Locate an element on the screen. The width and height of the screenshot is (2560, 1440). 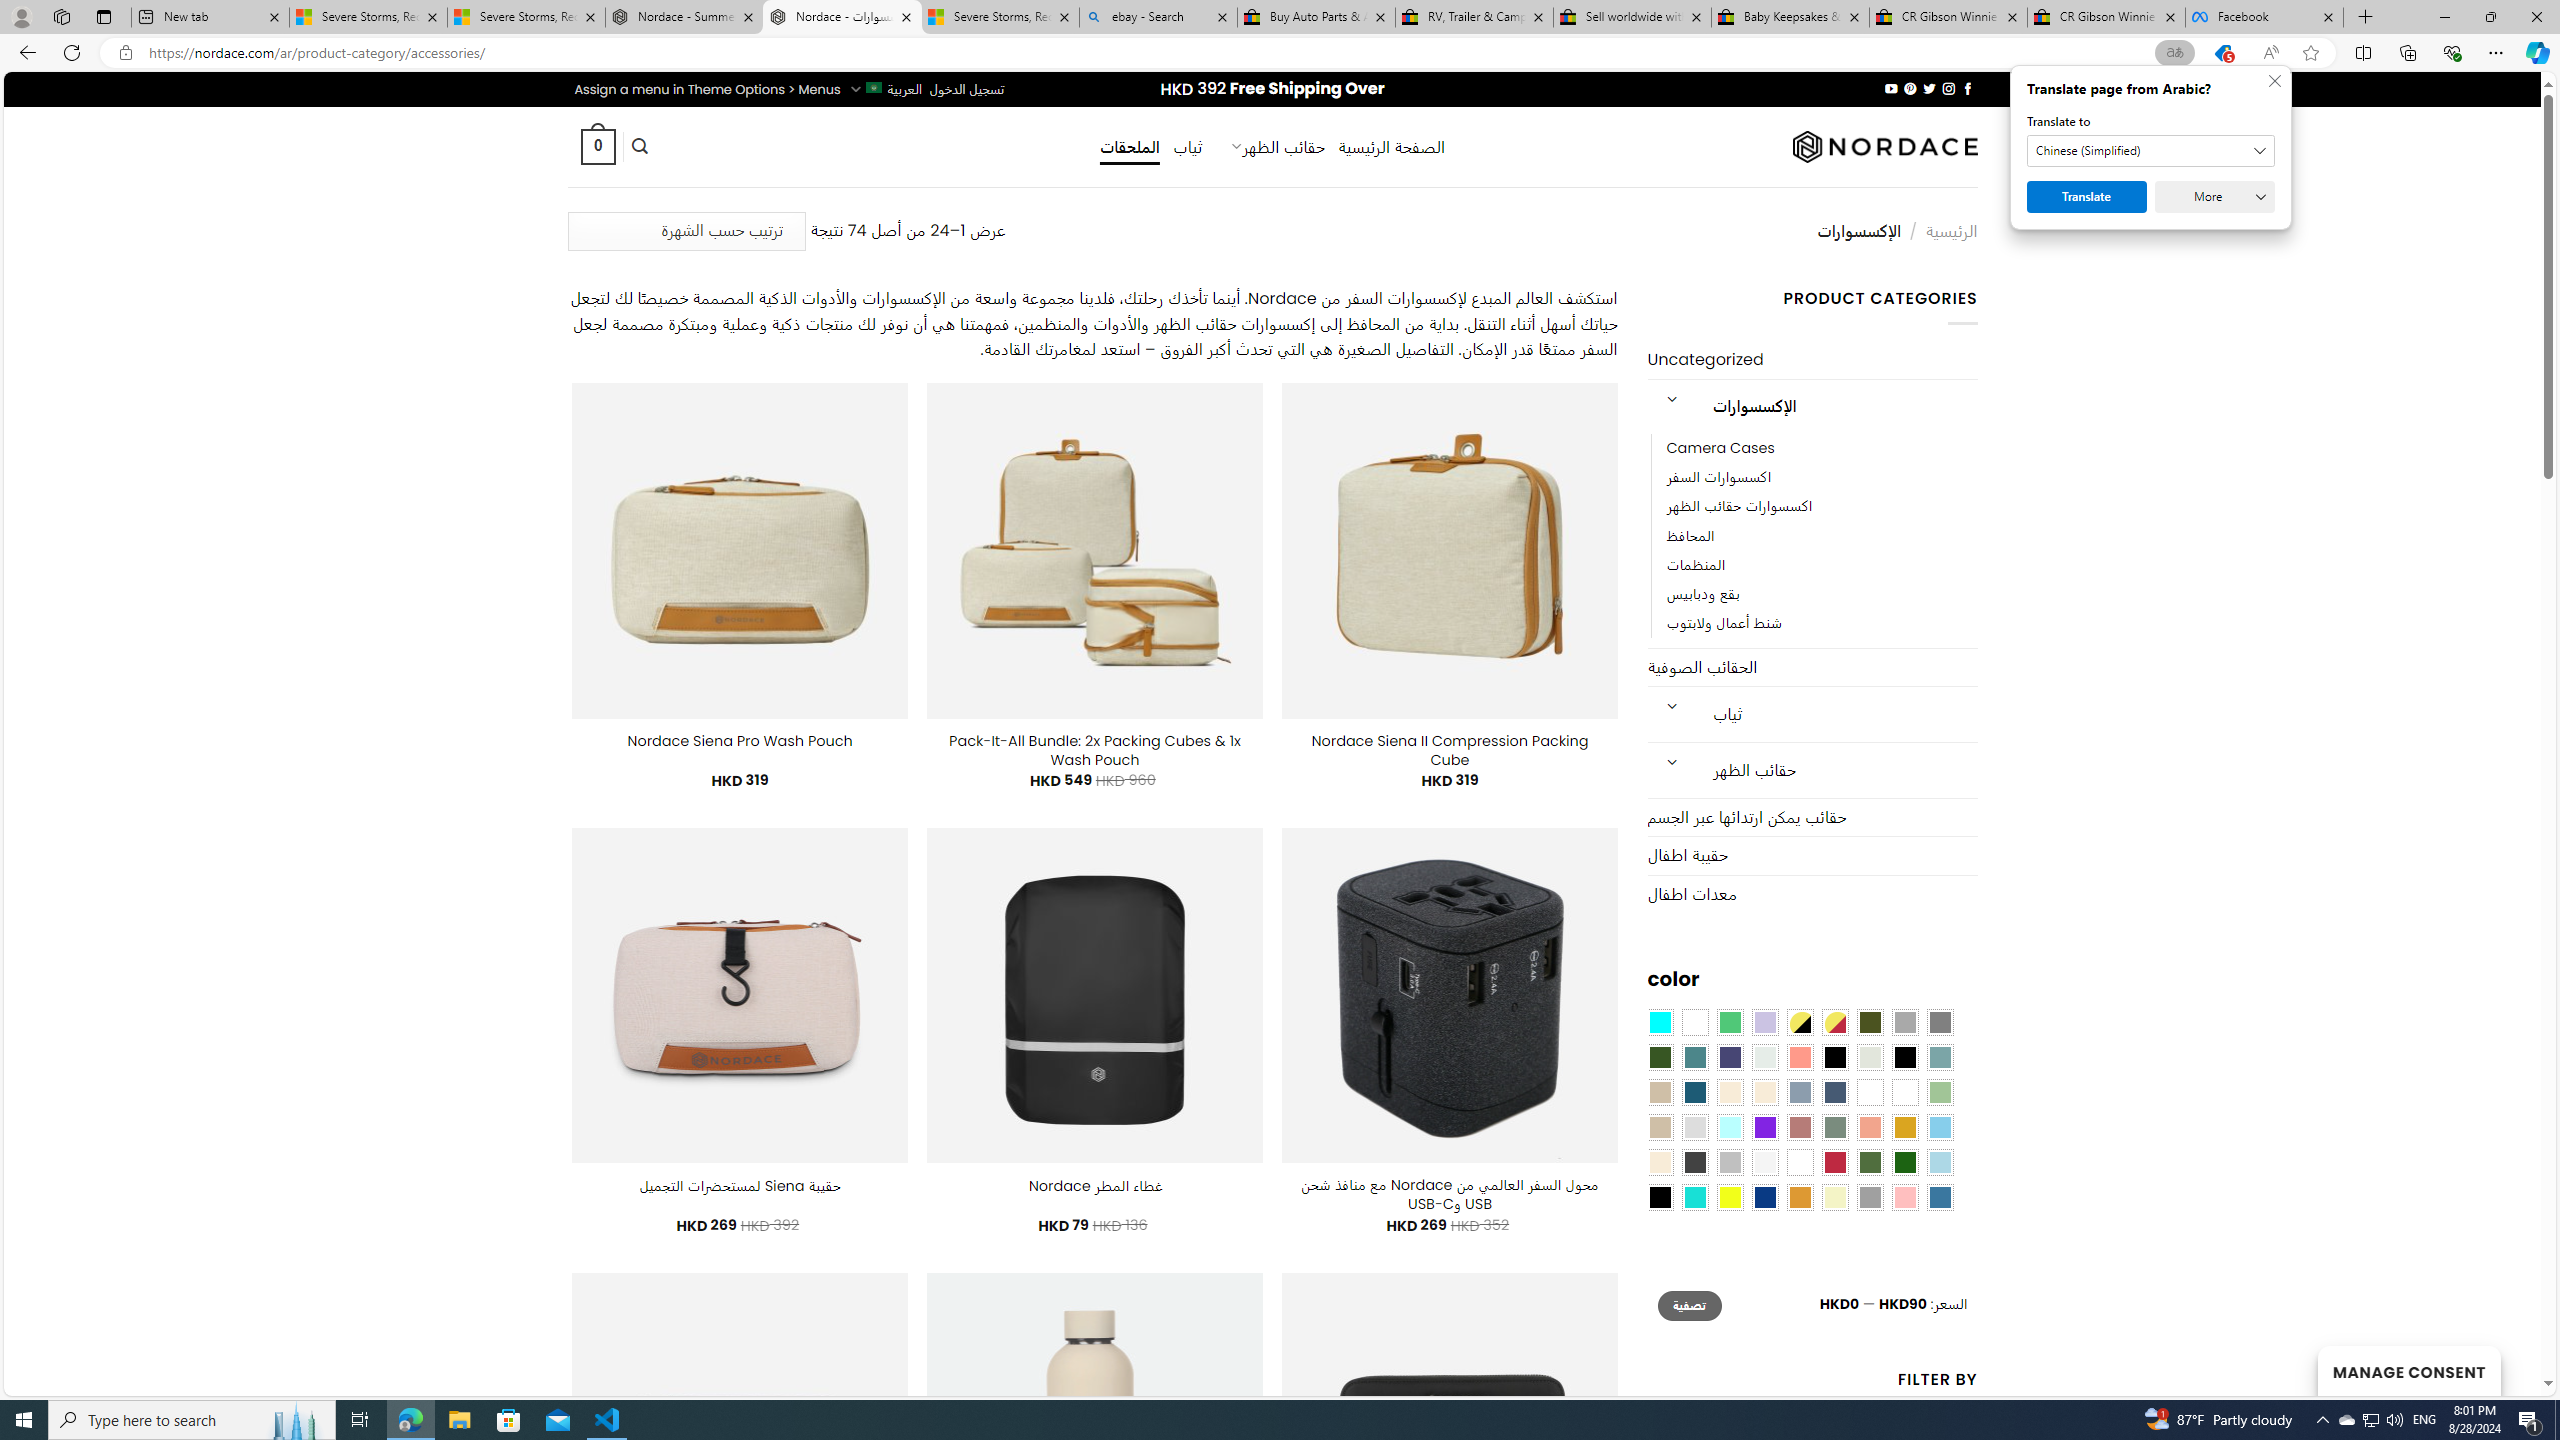
Brownie is located at coordinates (1660, 1092).